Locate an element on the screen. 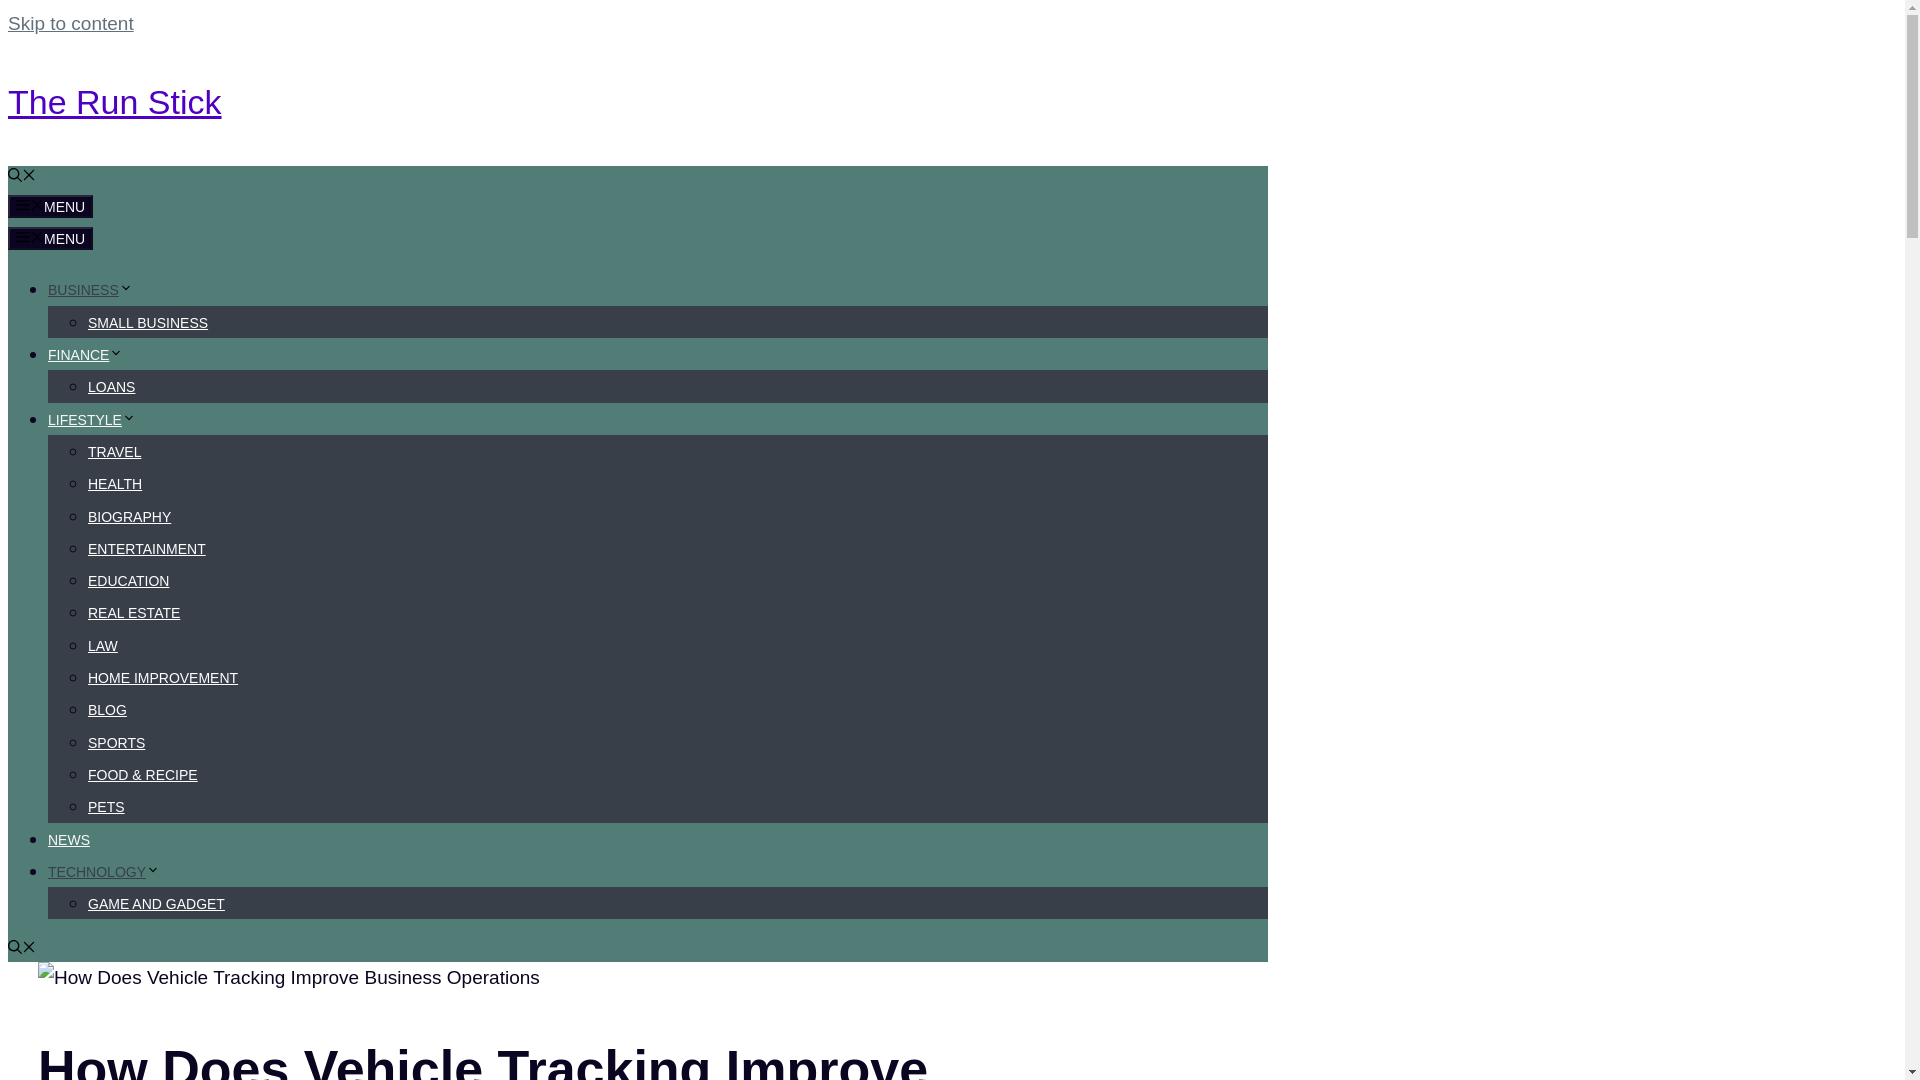  ENTERTAINMENT is located at coordinates (146, 549).